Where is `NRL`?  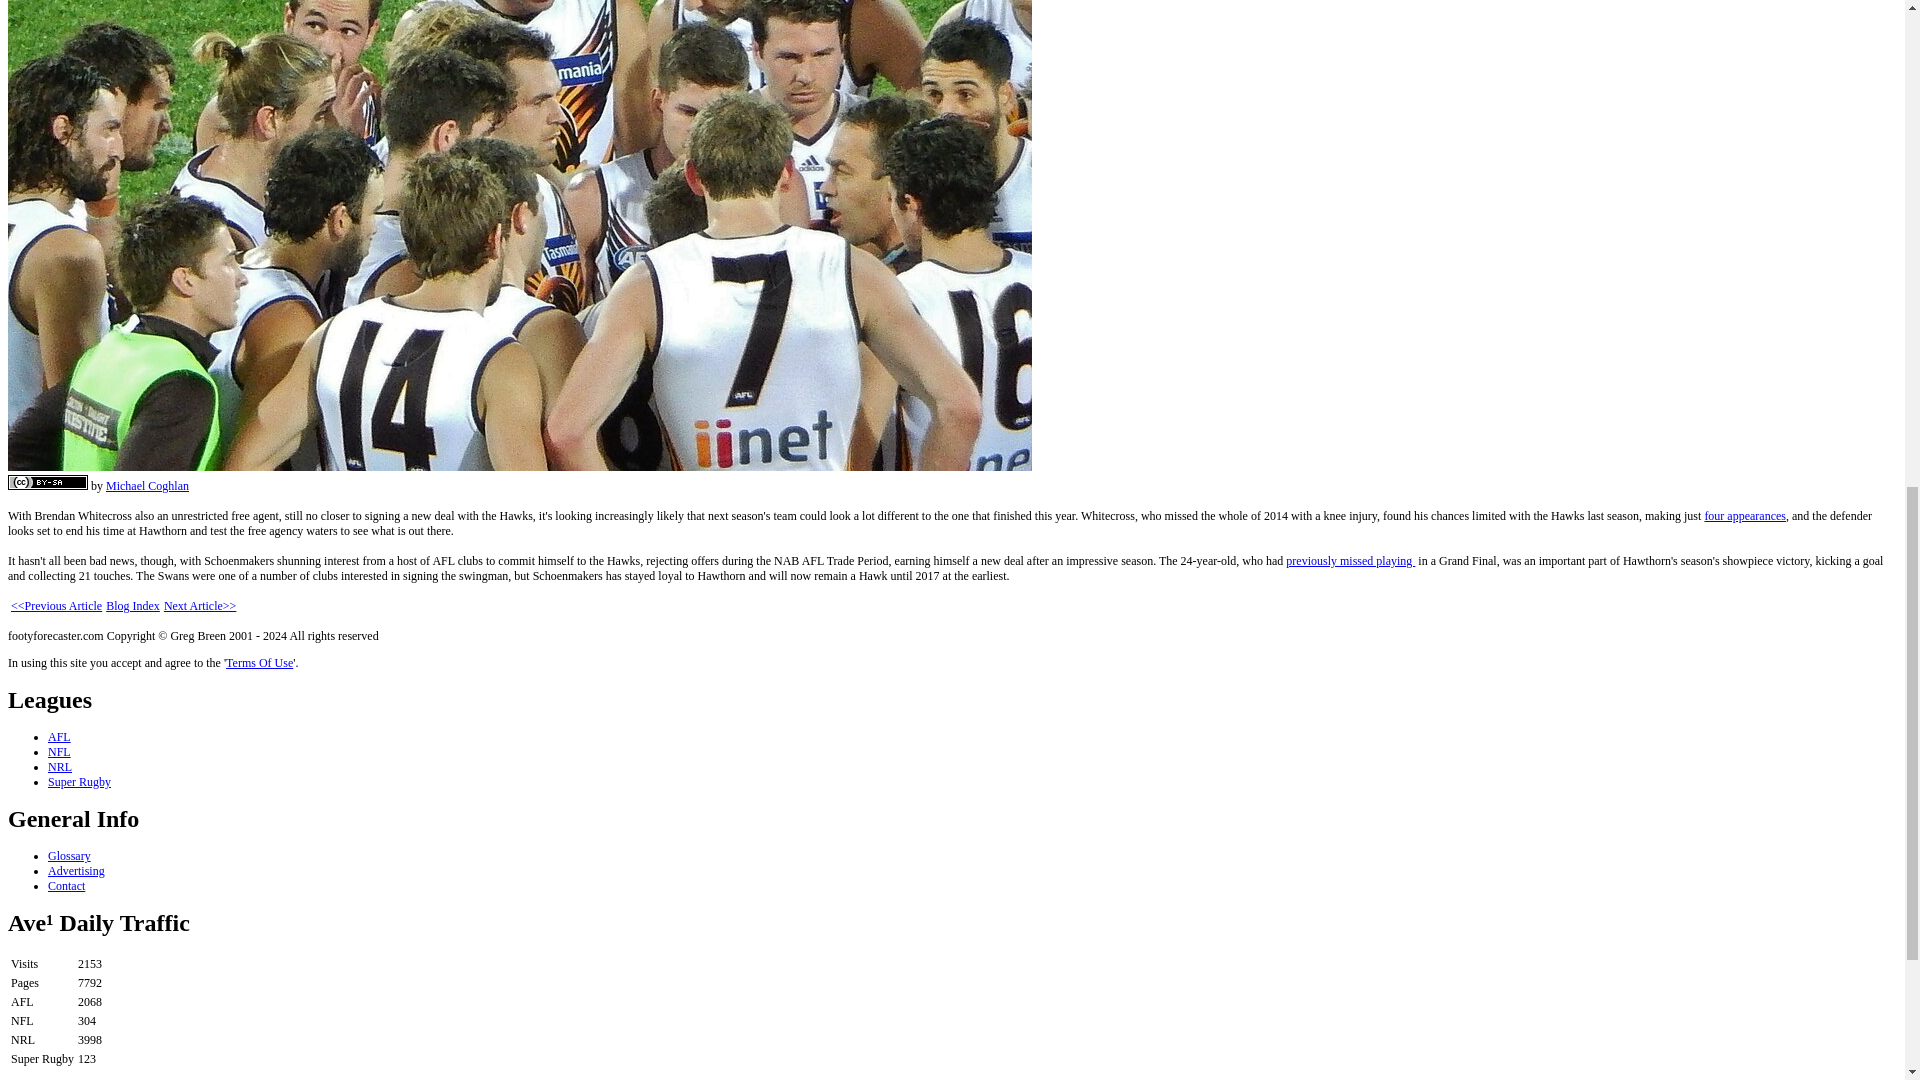
NRL is located at coordinates (60, 767).